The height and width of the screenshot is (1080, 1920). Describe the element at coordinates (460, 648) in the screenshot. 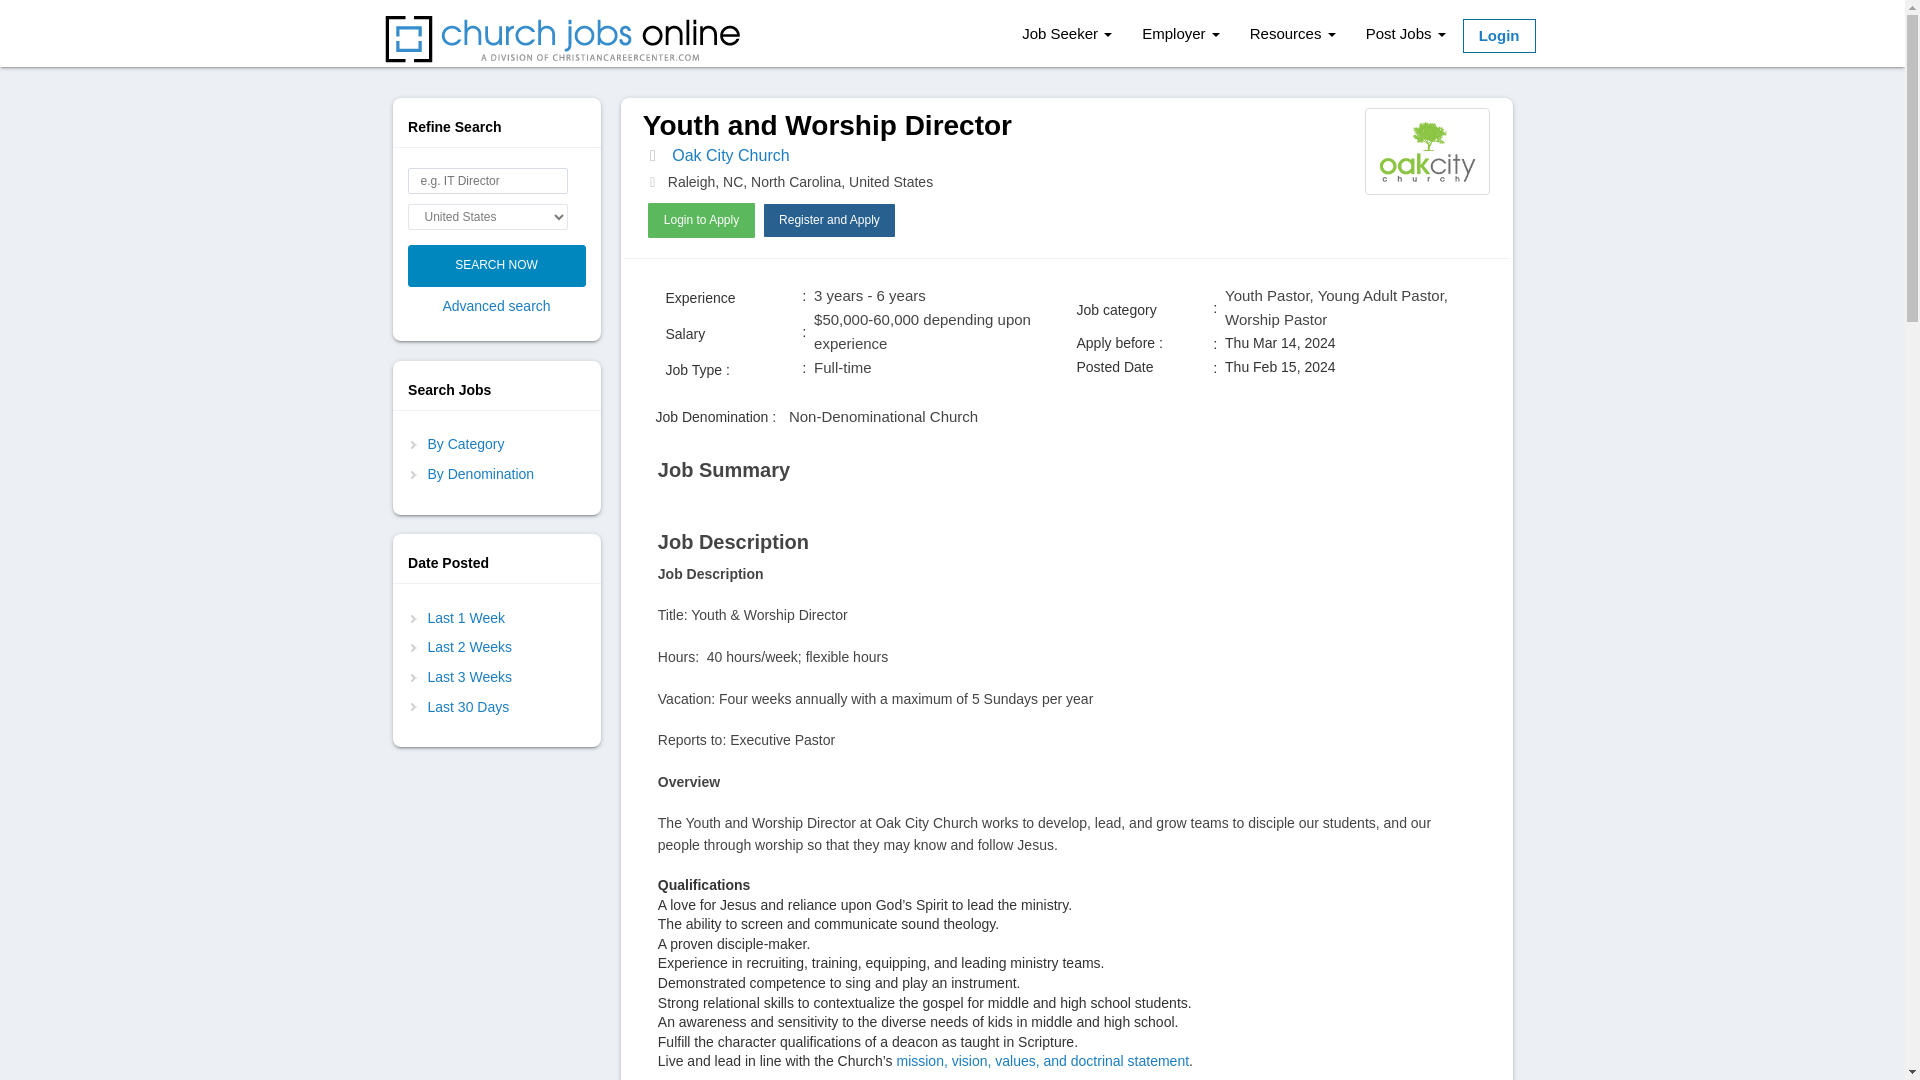

I see `Last 2 Weeks` at that location.